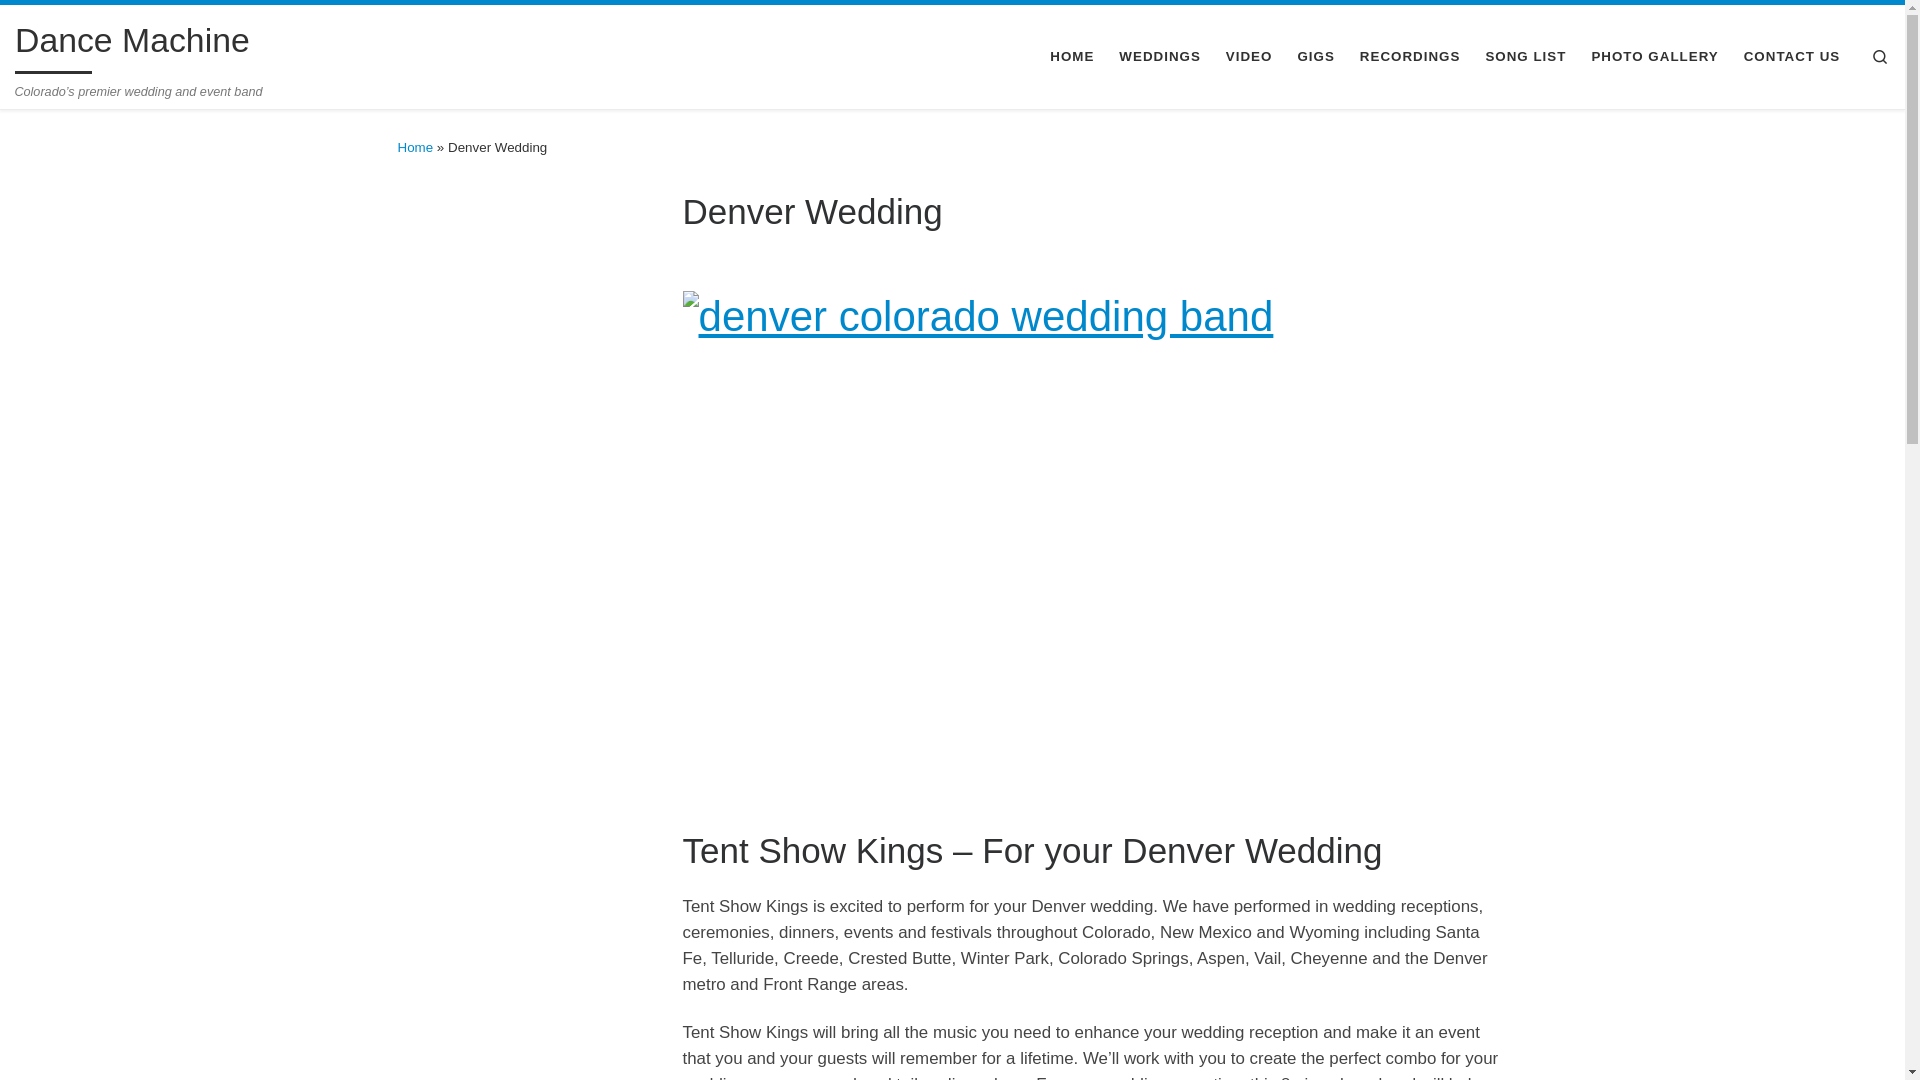 The width and height of the screenshot is (1920, 1080). I want to click on SONG LIST, so click(1526, 57).